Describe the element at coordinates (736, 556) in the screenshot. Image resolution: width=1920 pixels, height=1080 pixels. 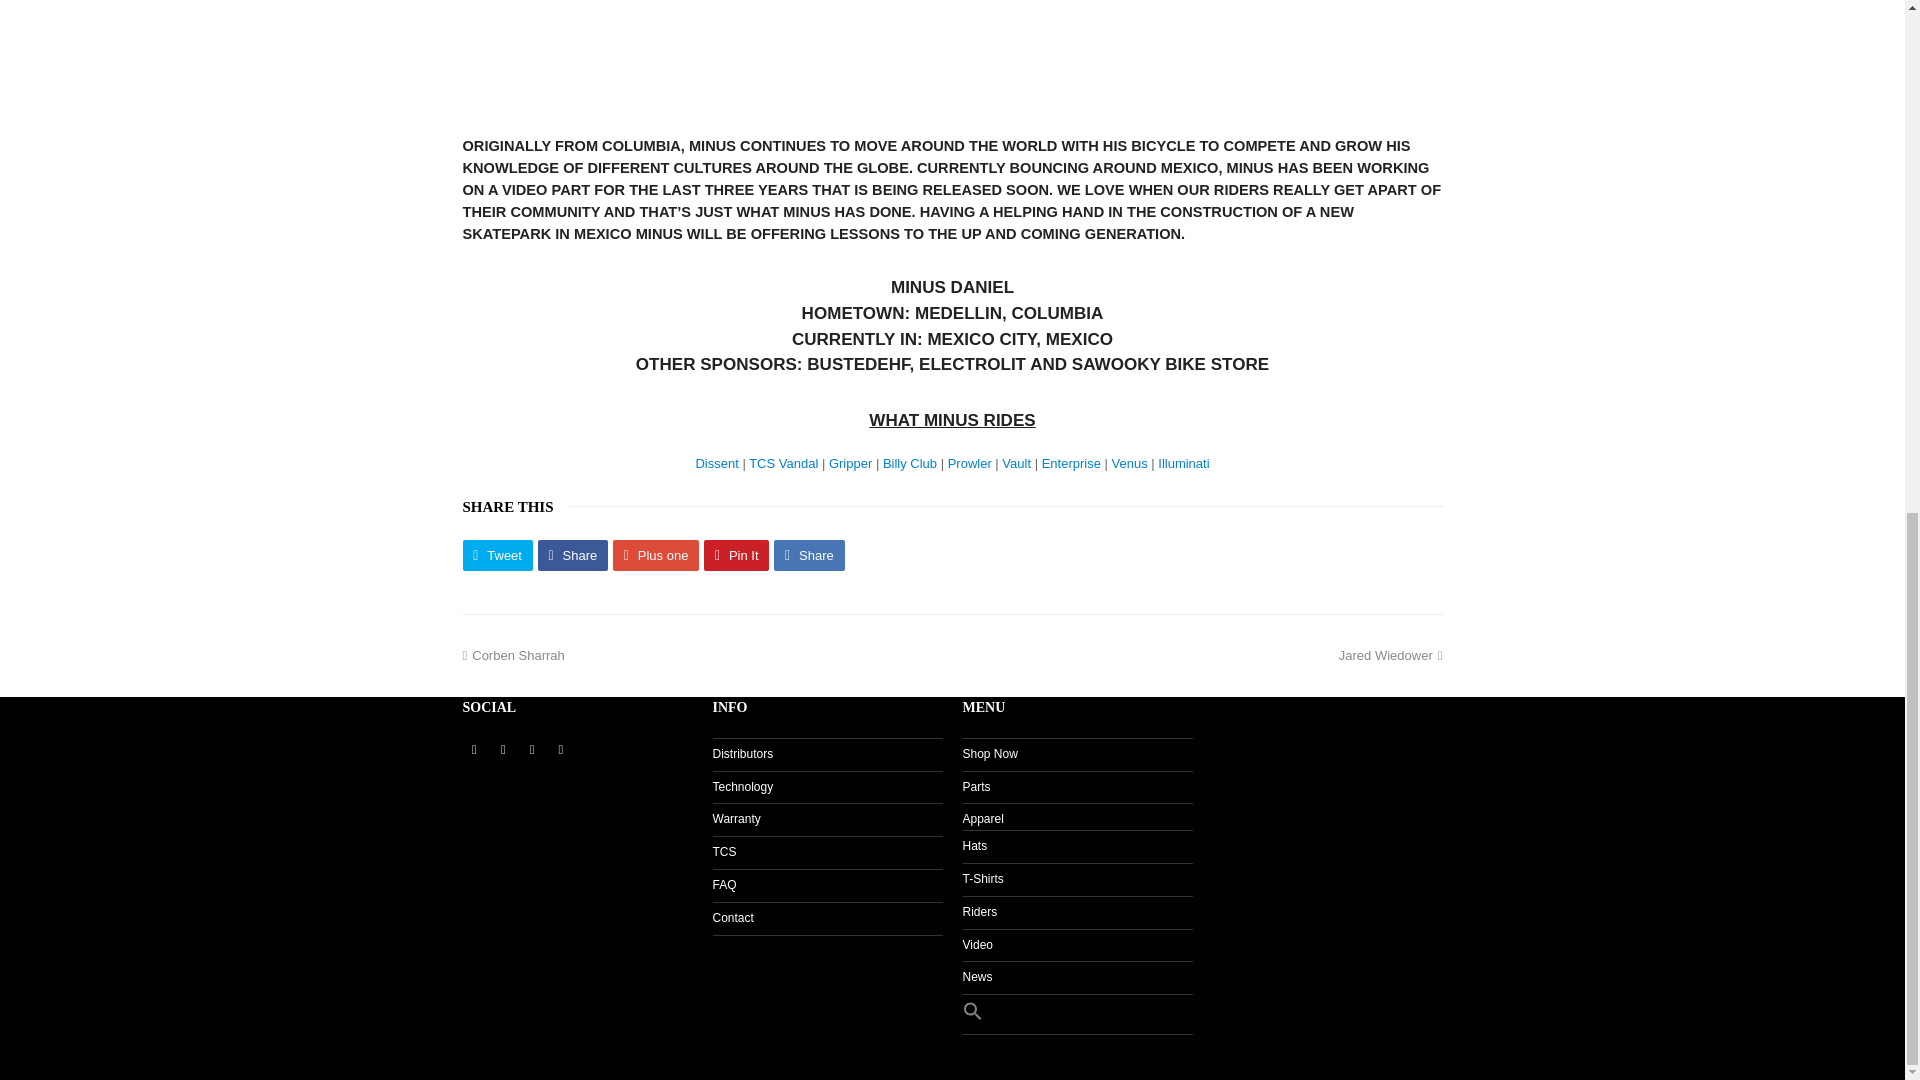
I see `Share on Pinterest` at that location.